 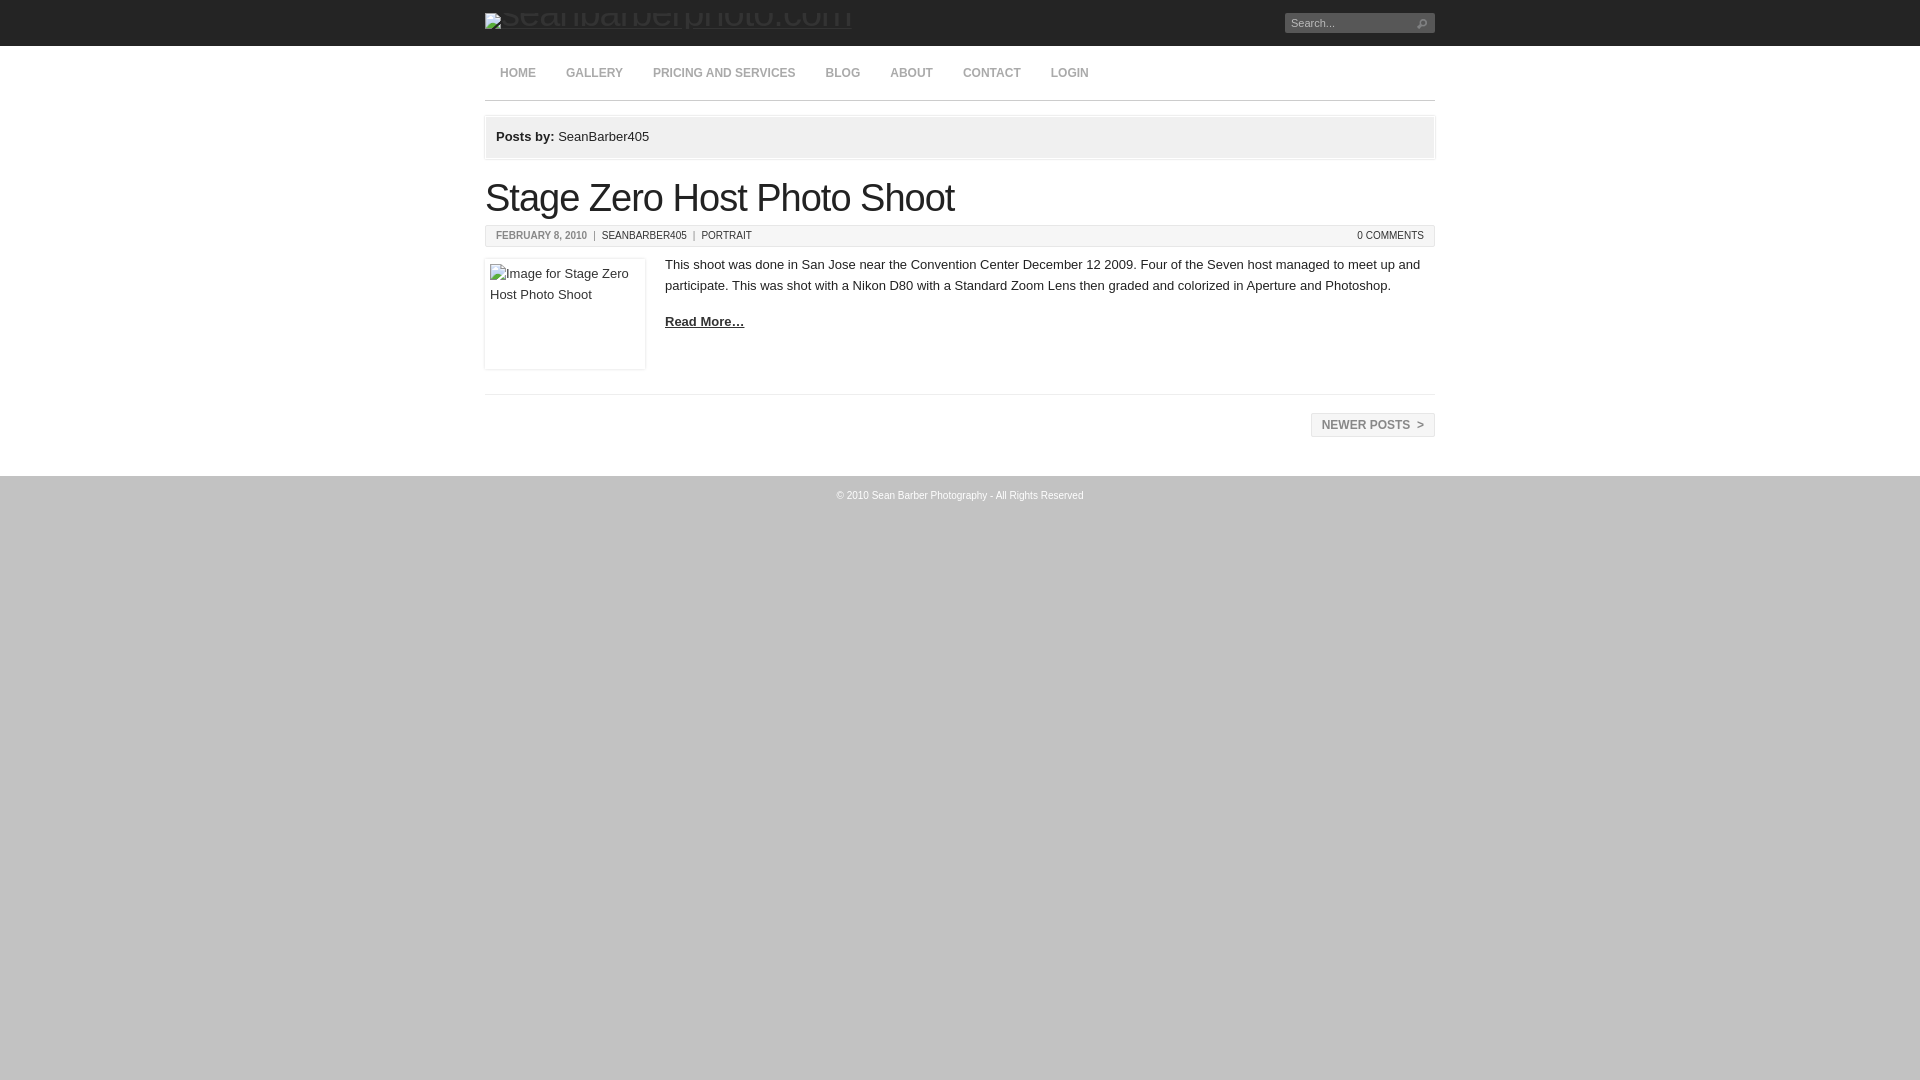 What do you see at coordinates (720, 198) in the screenshot?
I see `Stage Zero Host Photo Shoot` at bounding box center [720, 198].